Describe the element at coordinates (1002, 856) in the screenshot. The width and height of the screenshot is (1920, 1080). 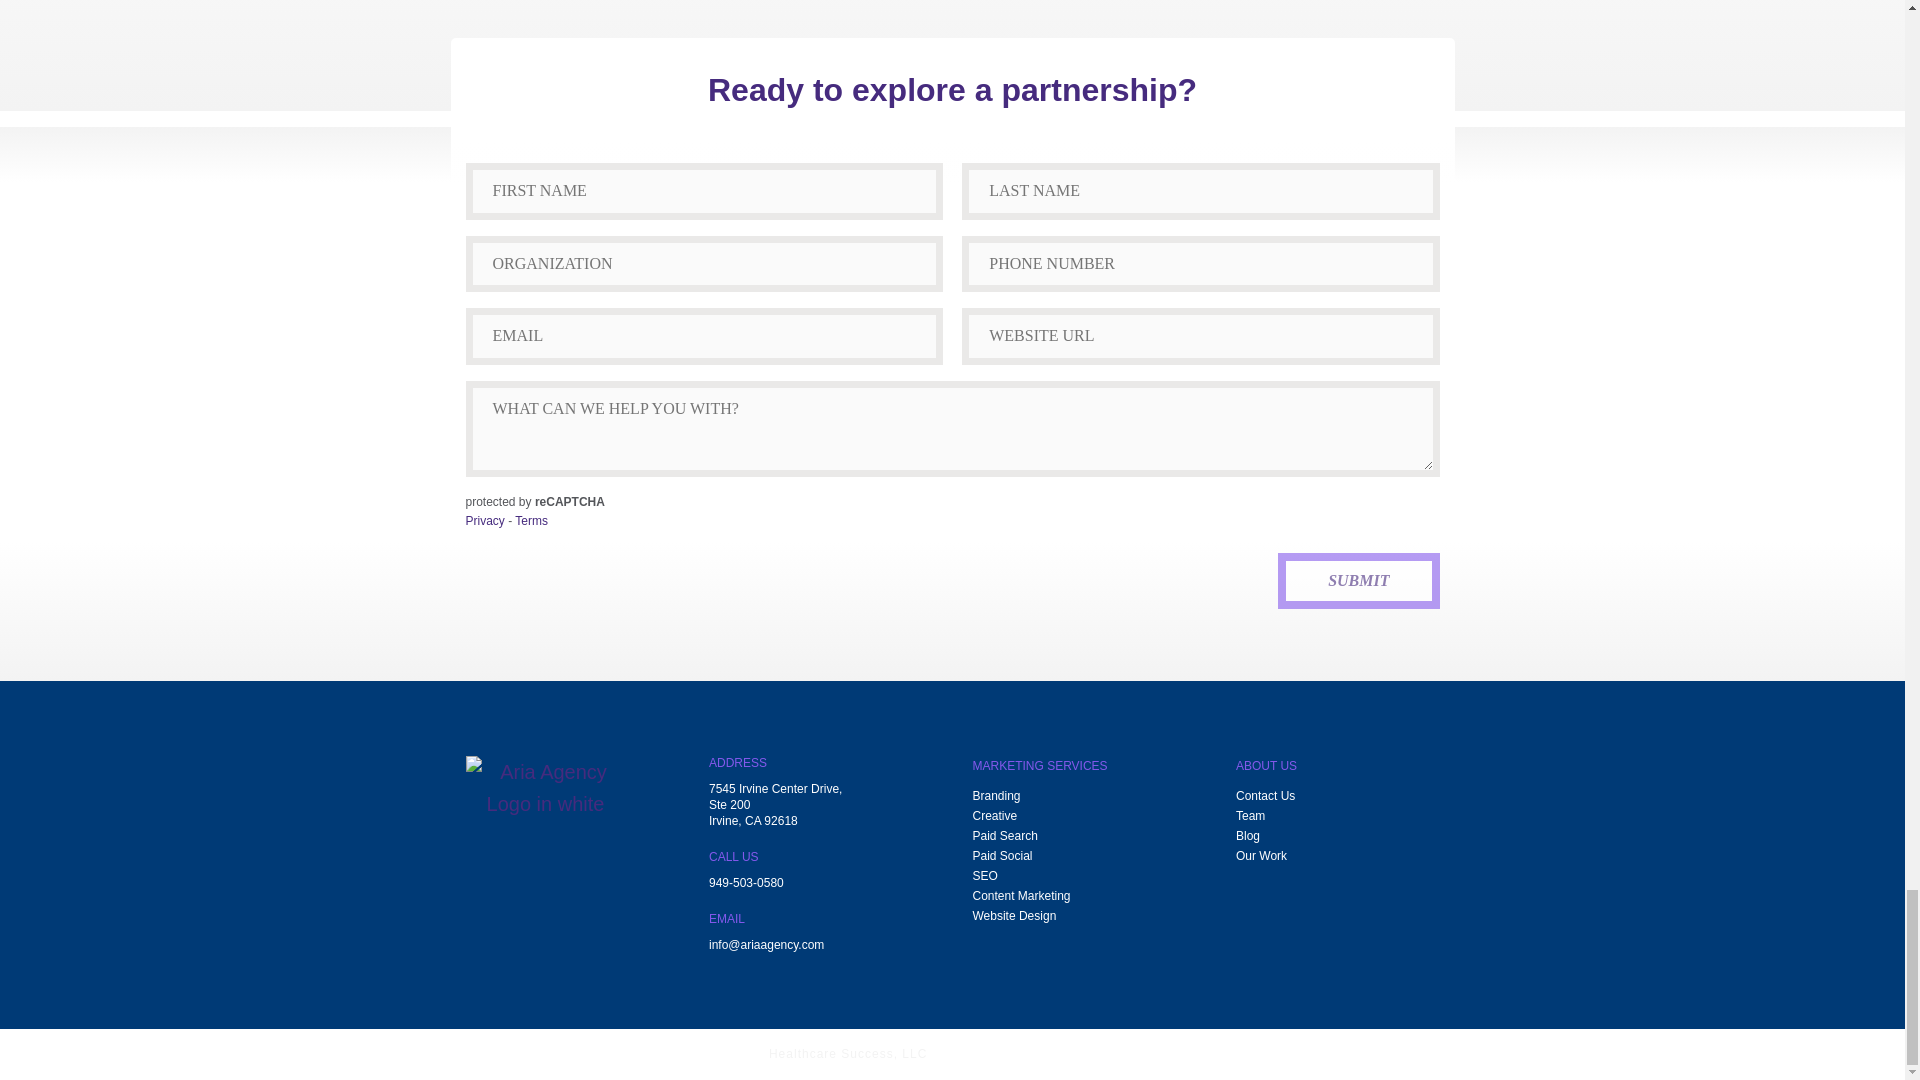
I see `Paid Social` at that location.